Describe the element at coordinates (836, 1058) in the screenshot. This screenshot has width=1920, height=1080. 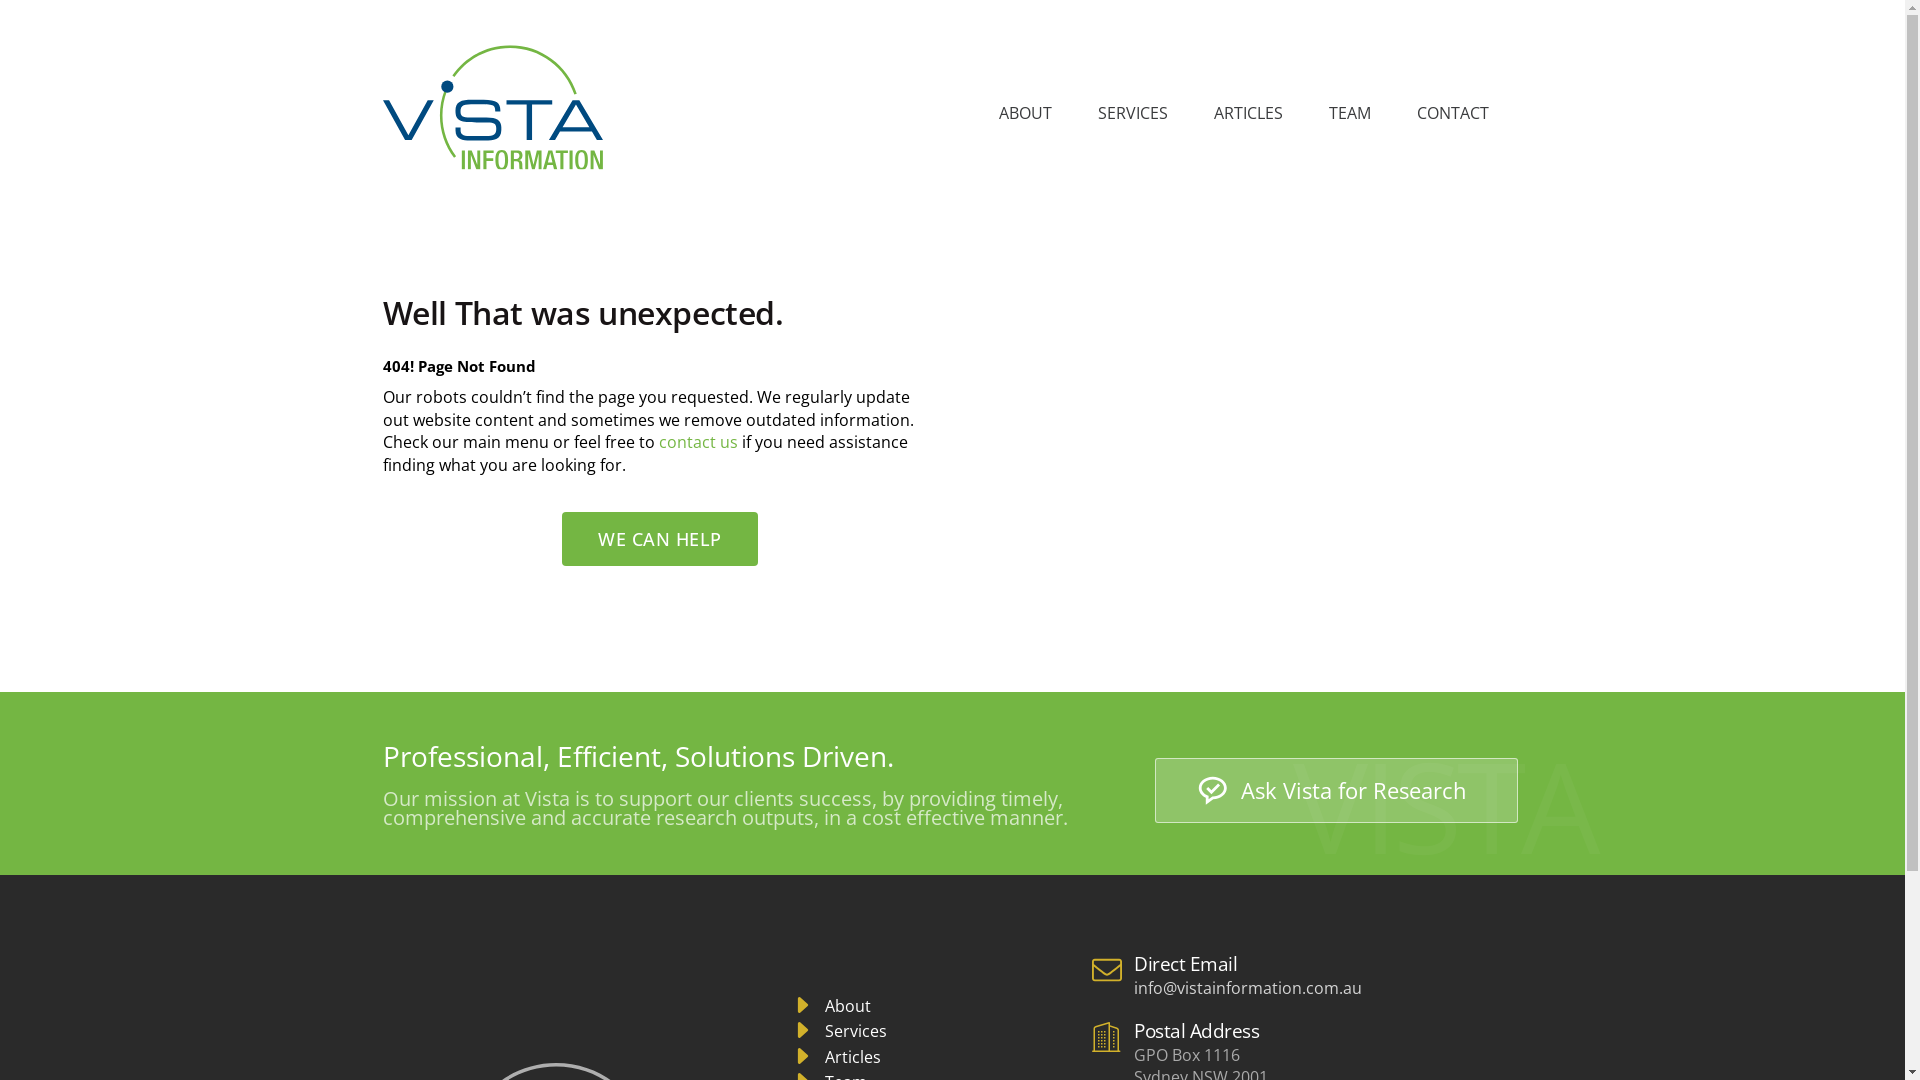
I see `Articles` at that location.